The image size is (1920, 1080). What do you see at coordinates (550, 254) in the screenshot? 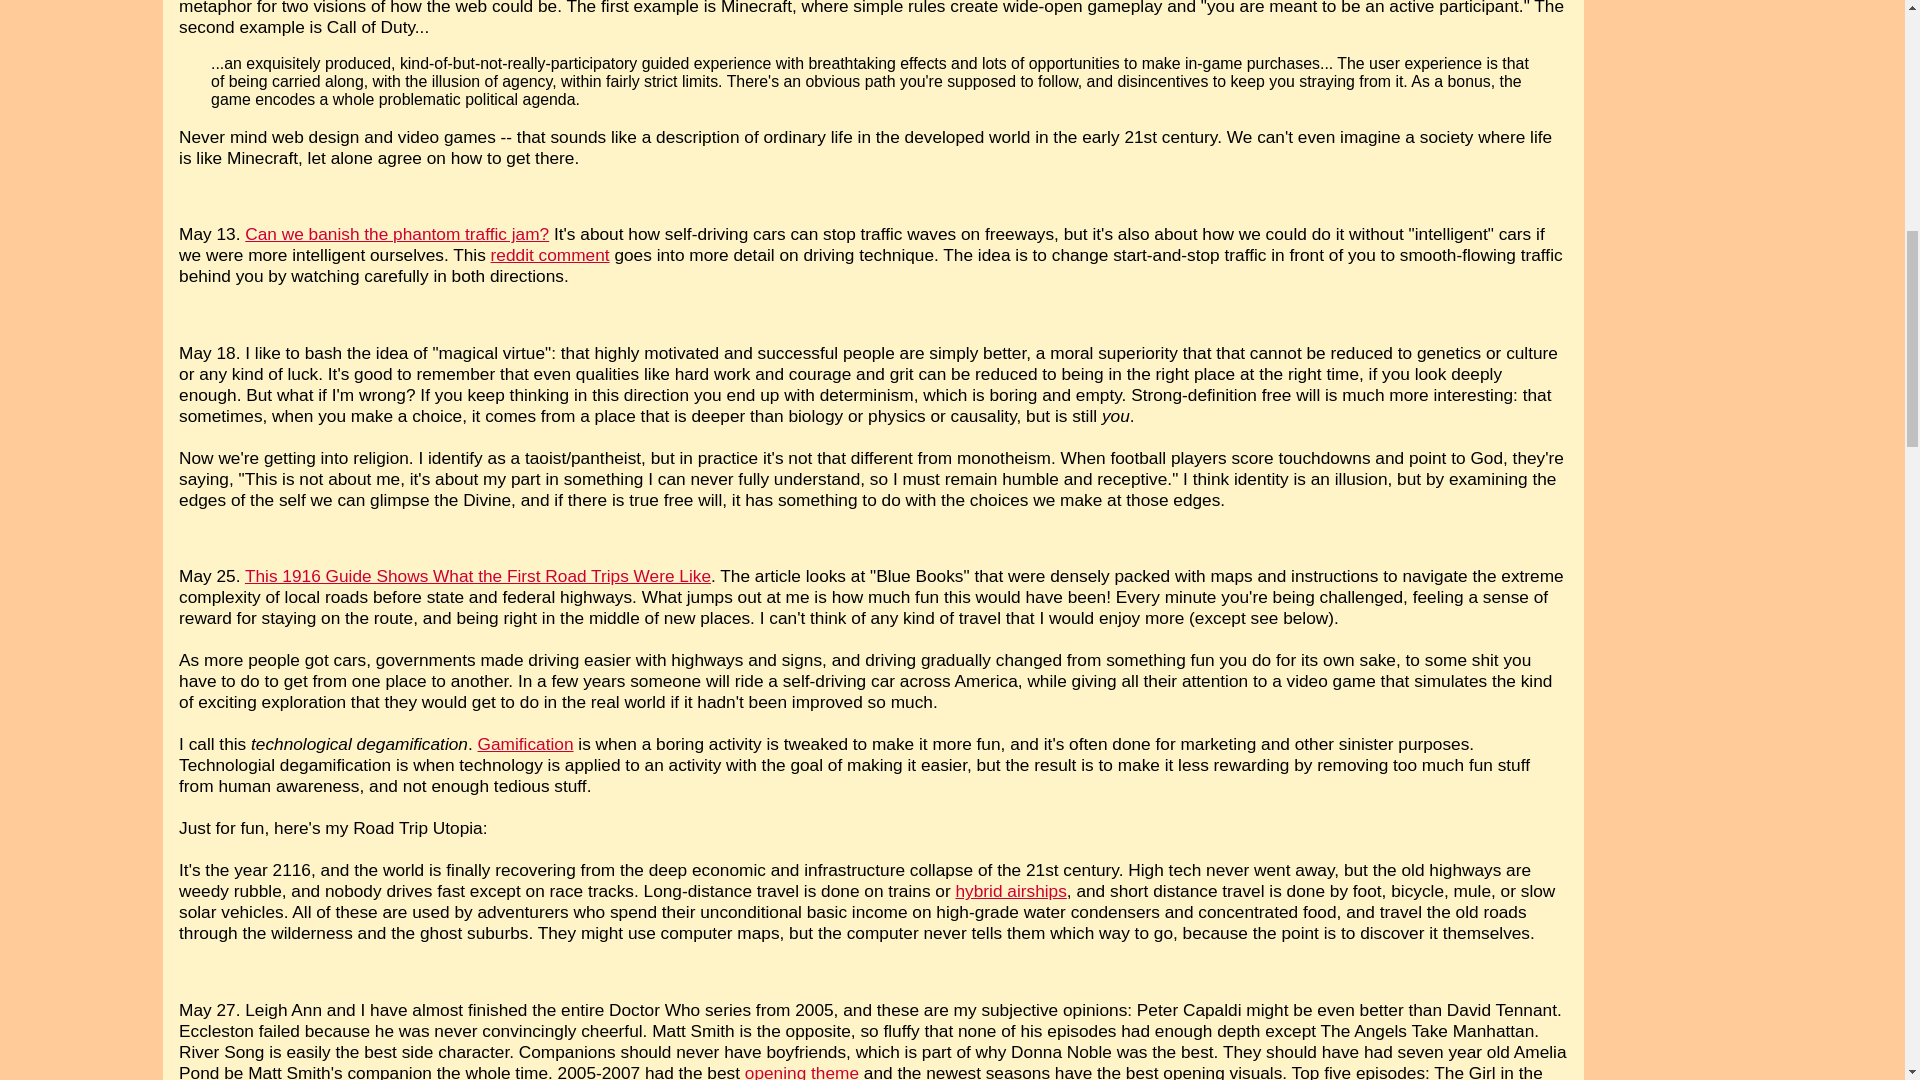
I see `reddit comment` at bounding box center [550, 254].